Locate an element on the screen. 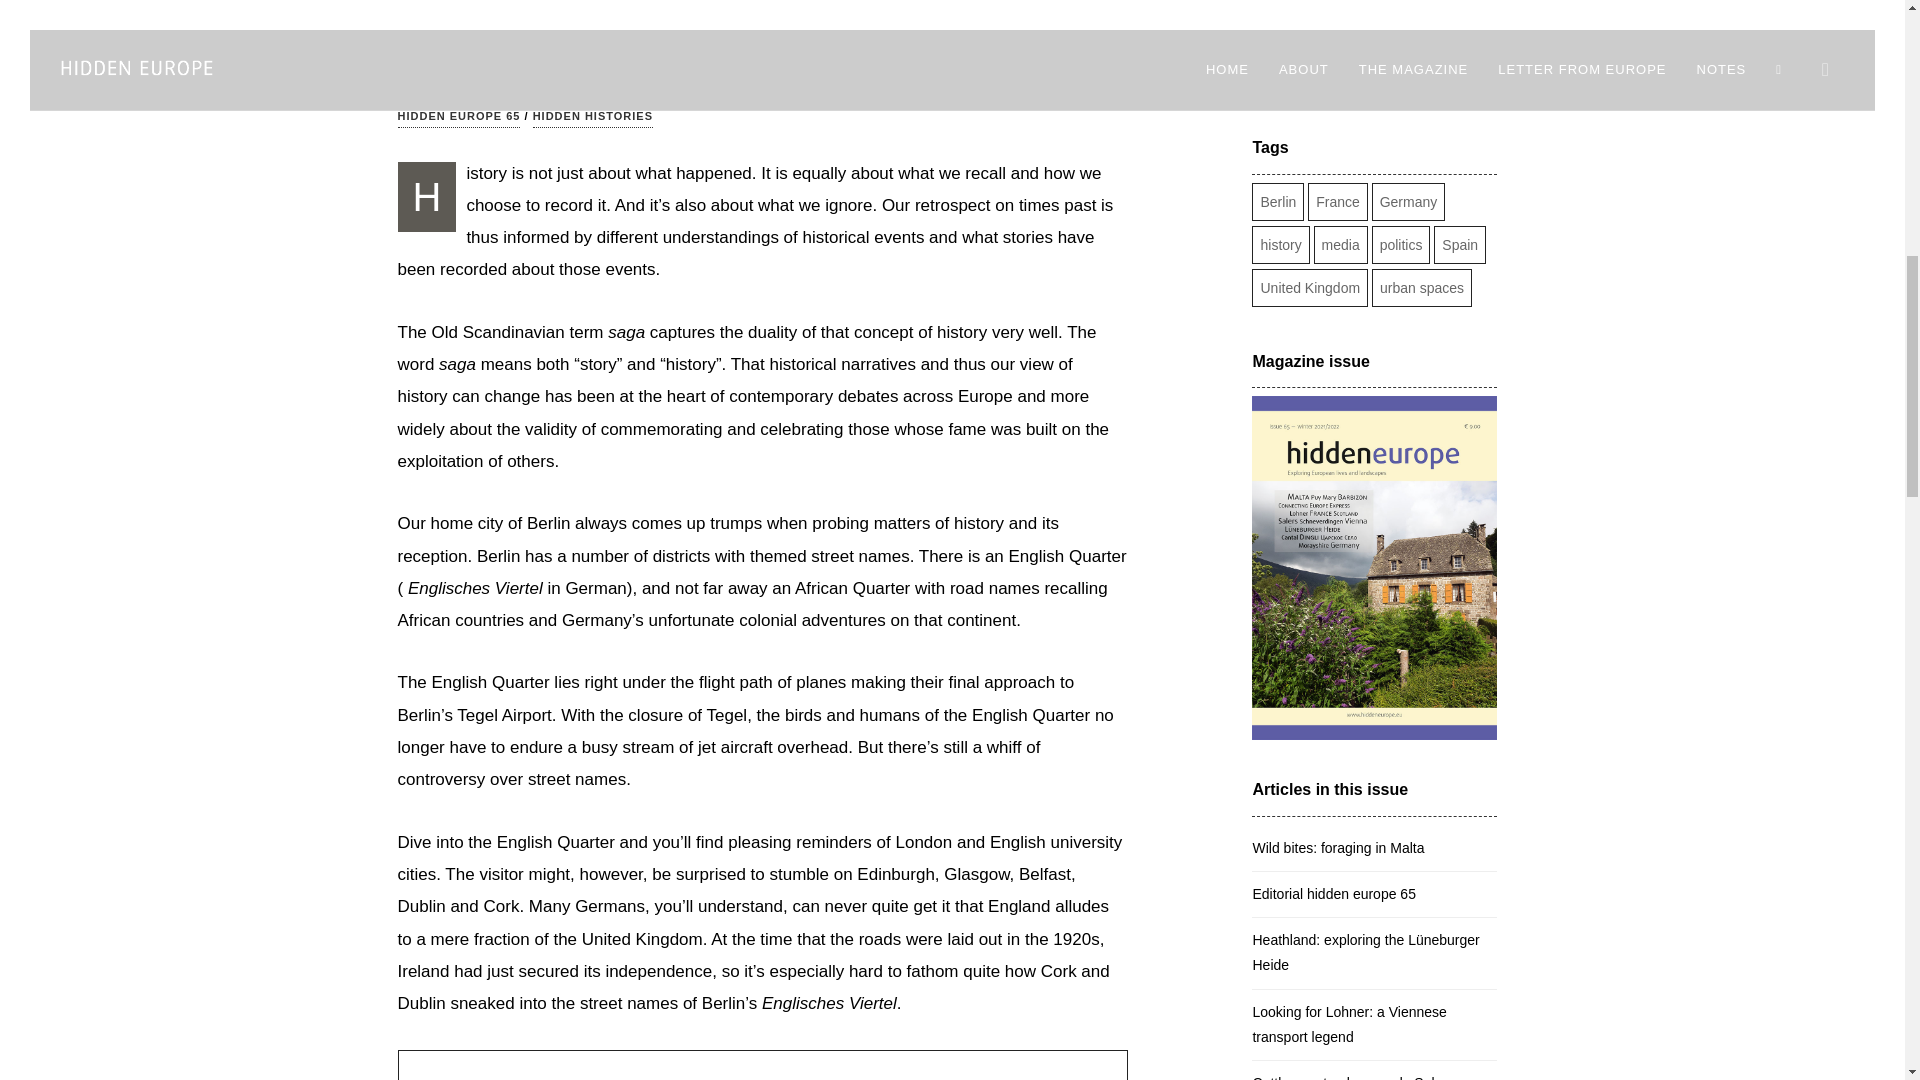 The width and height of the screenshot is (1920, 1080). Germany is located at coordinates (1409, 202).